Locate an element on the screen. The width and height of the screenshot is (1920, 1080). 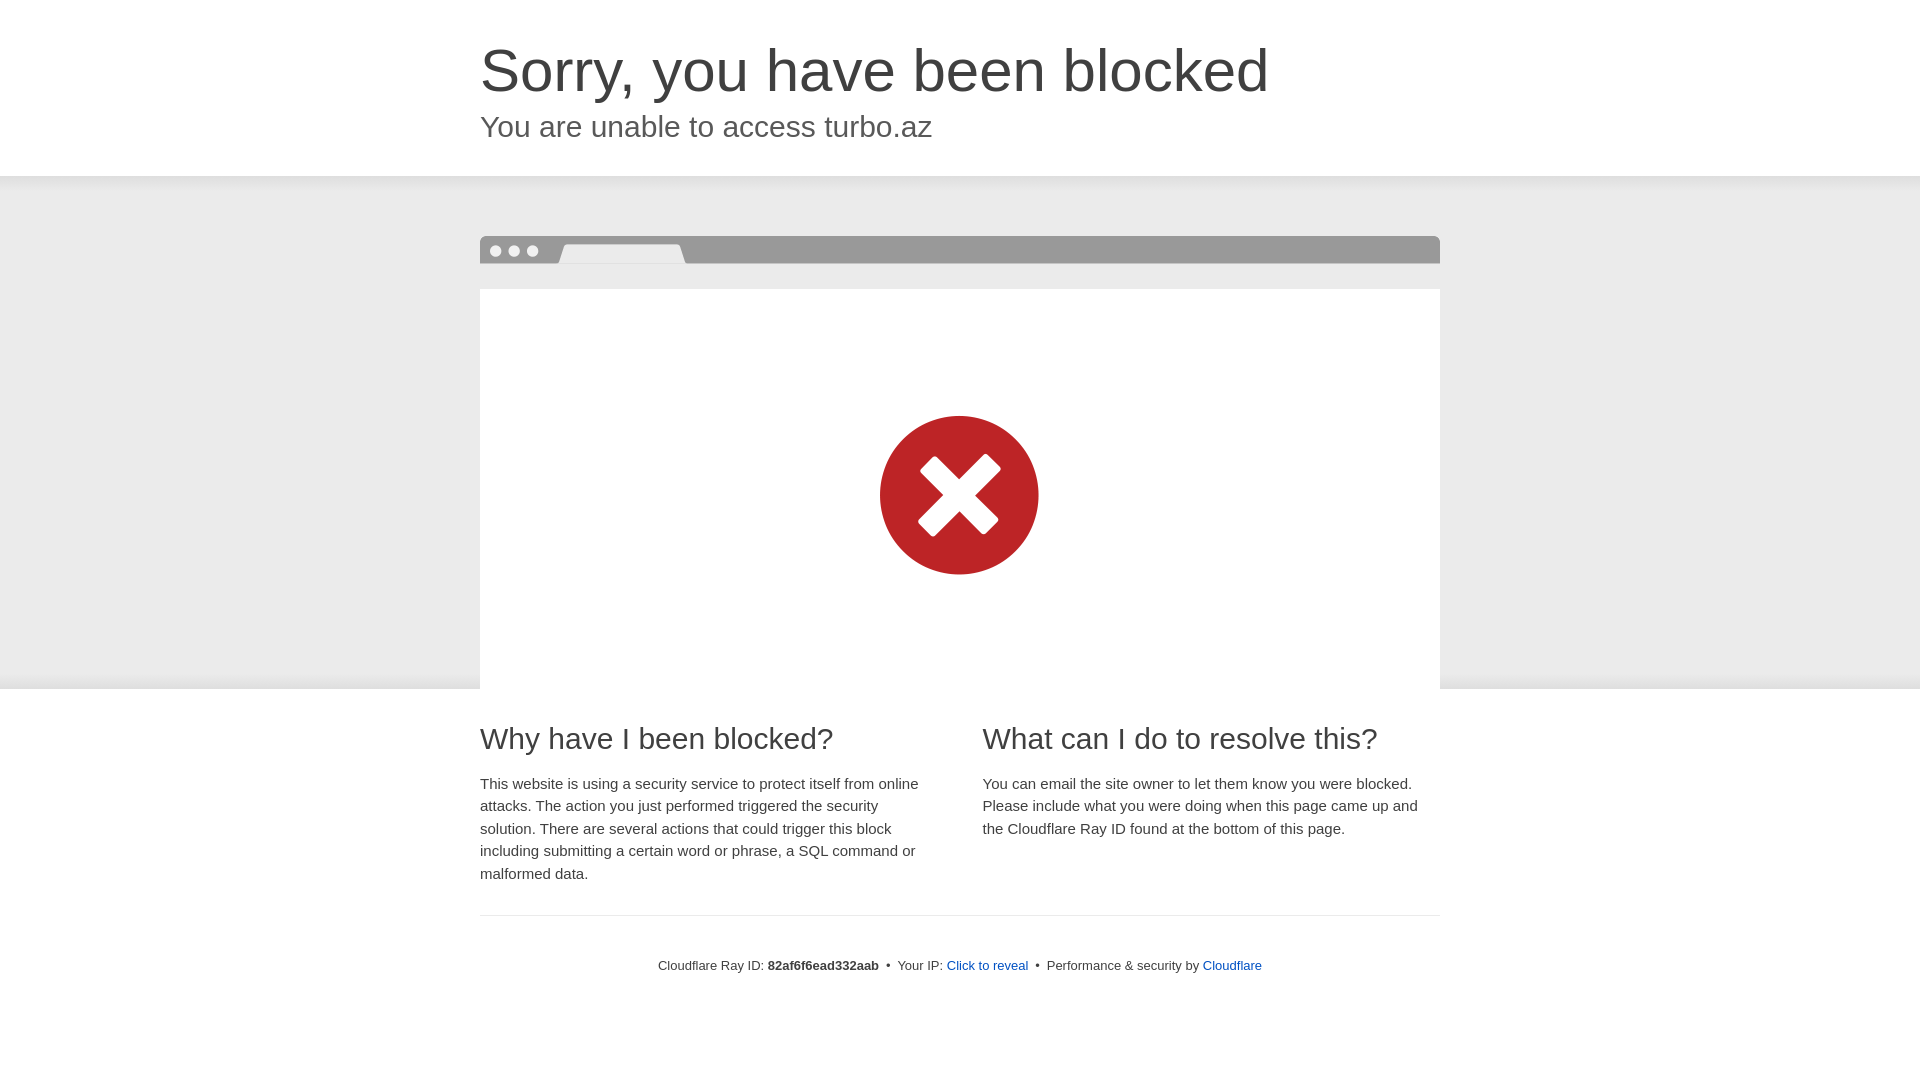
Cloudflare is located at coordinates (1232, 966).